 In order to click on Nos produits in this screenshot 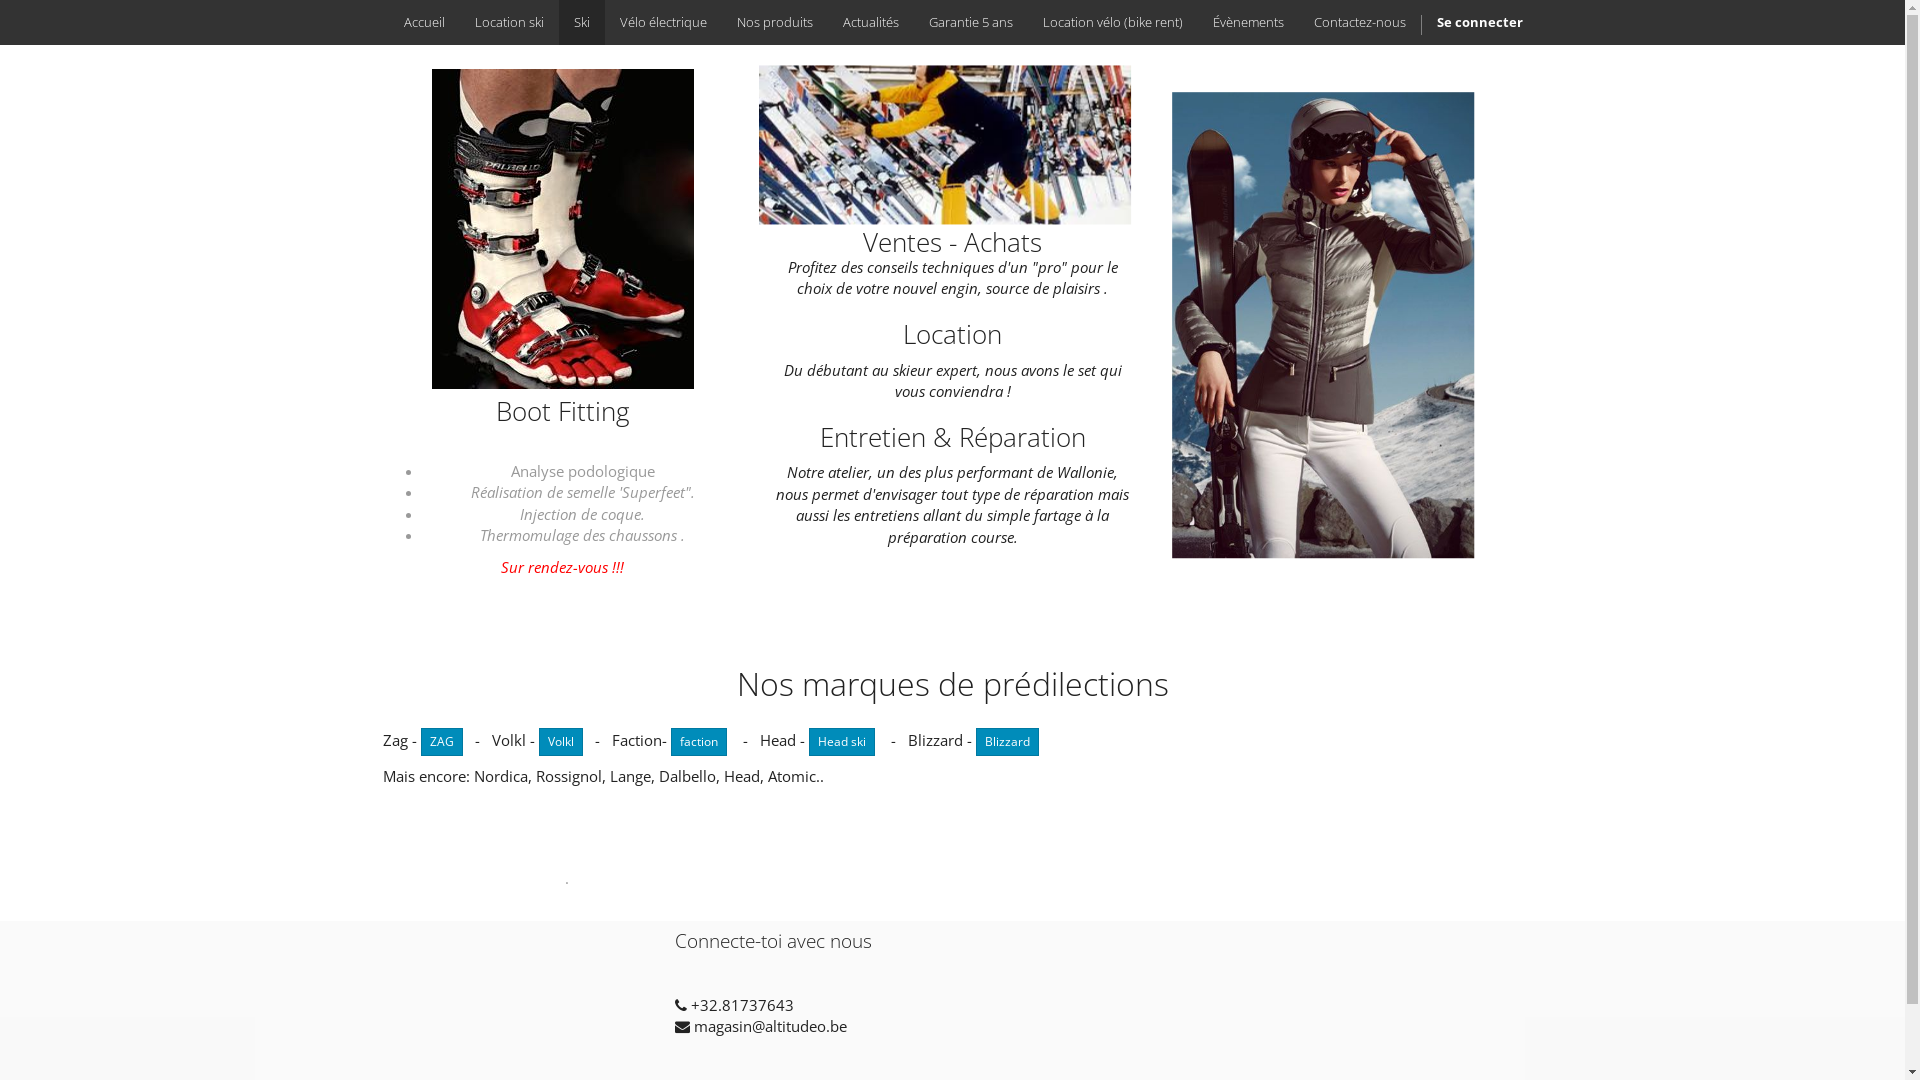, I will do `click(775, 22)`.